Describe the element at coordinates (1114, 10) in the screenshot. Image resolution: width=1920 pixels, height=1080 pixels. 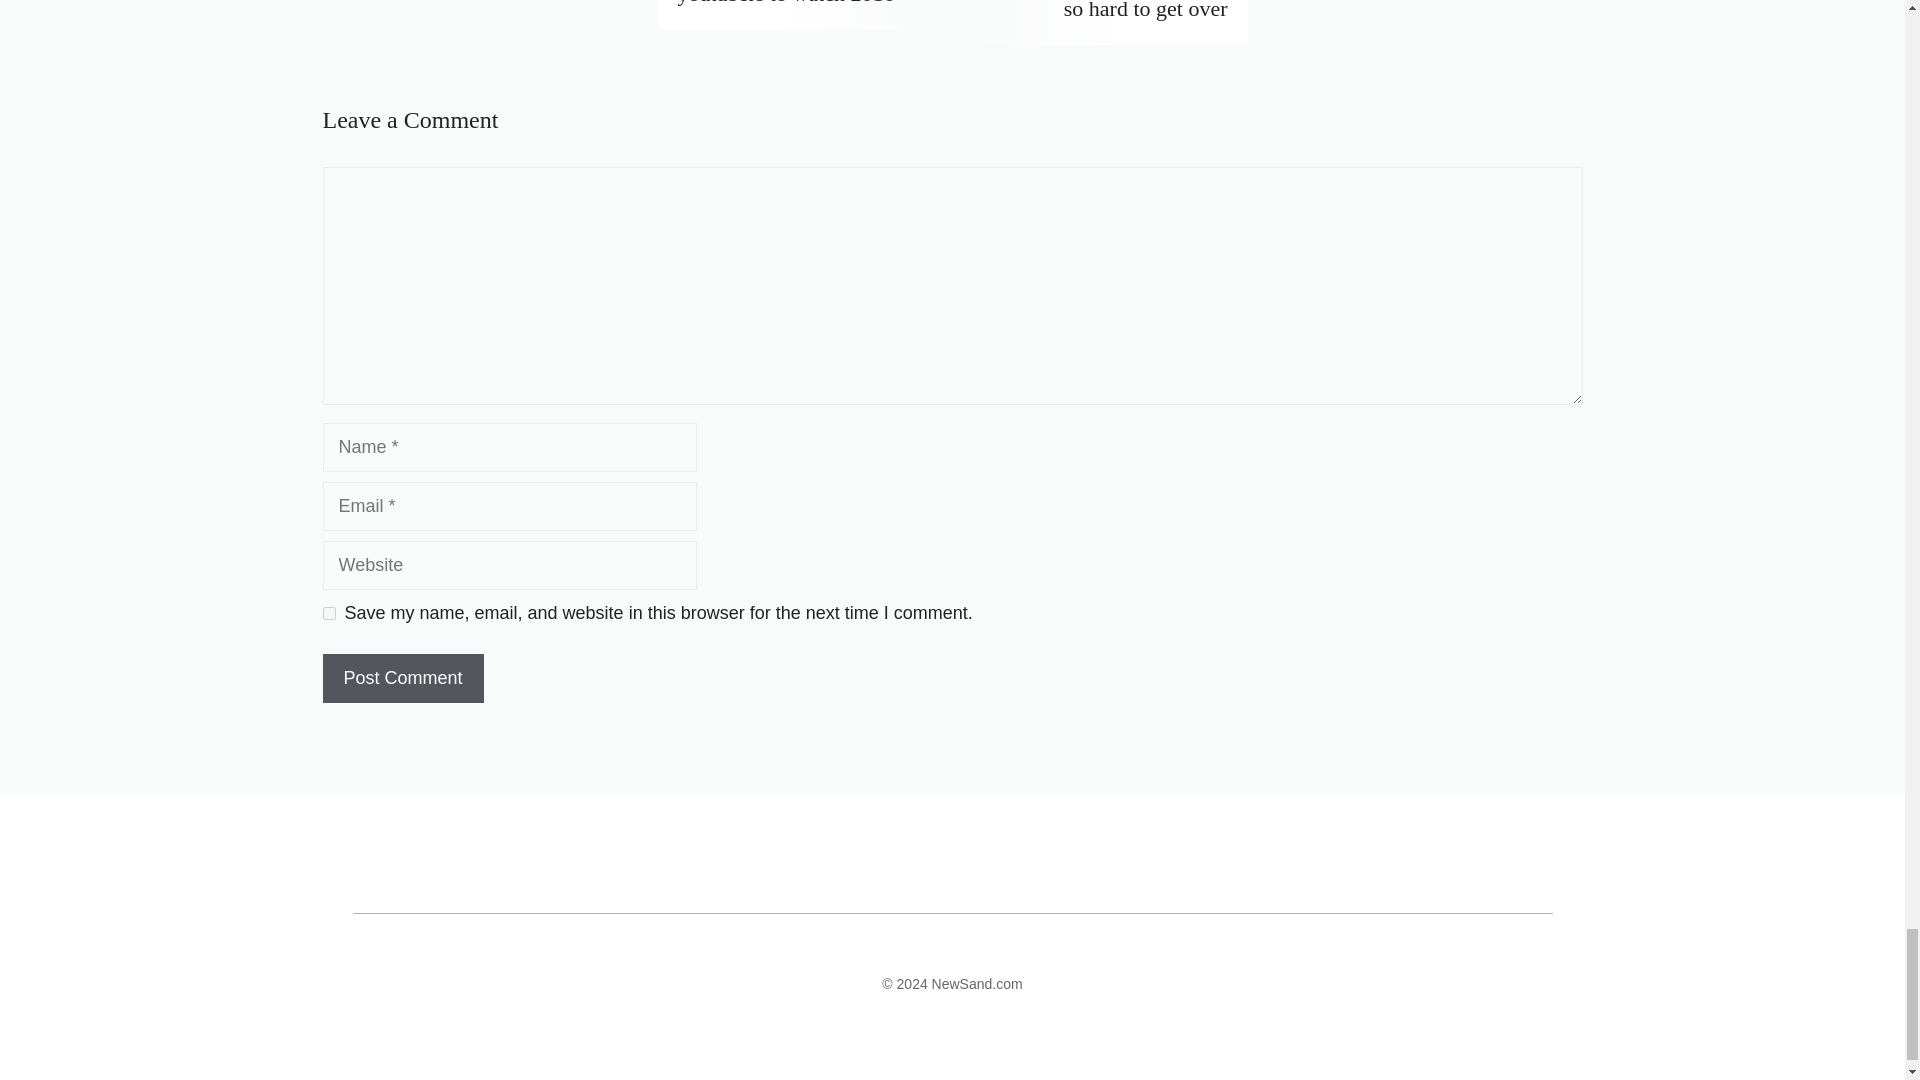
I see `why are emotional affairs so hard to get over` at that location.